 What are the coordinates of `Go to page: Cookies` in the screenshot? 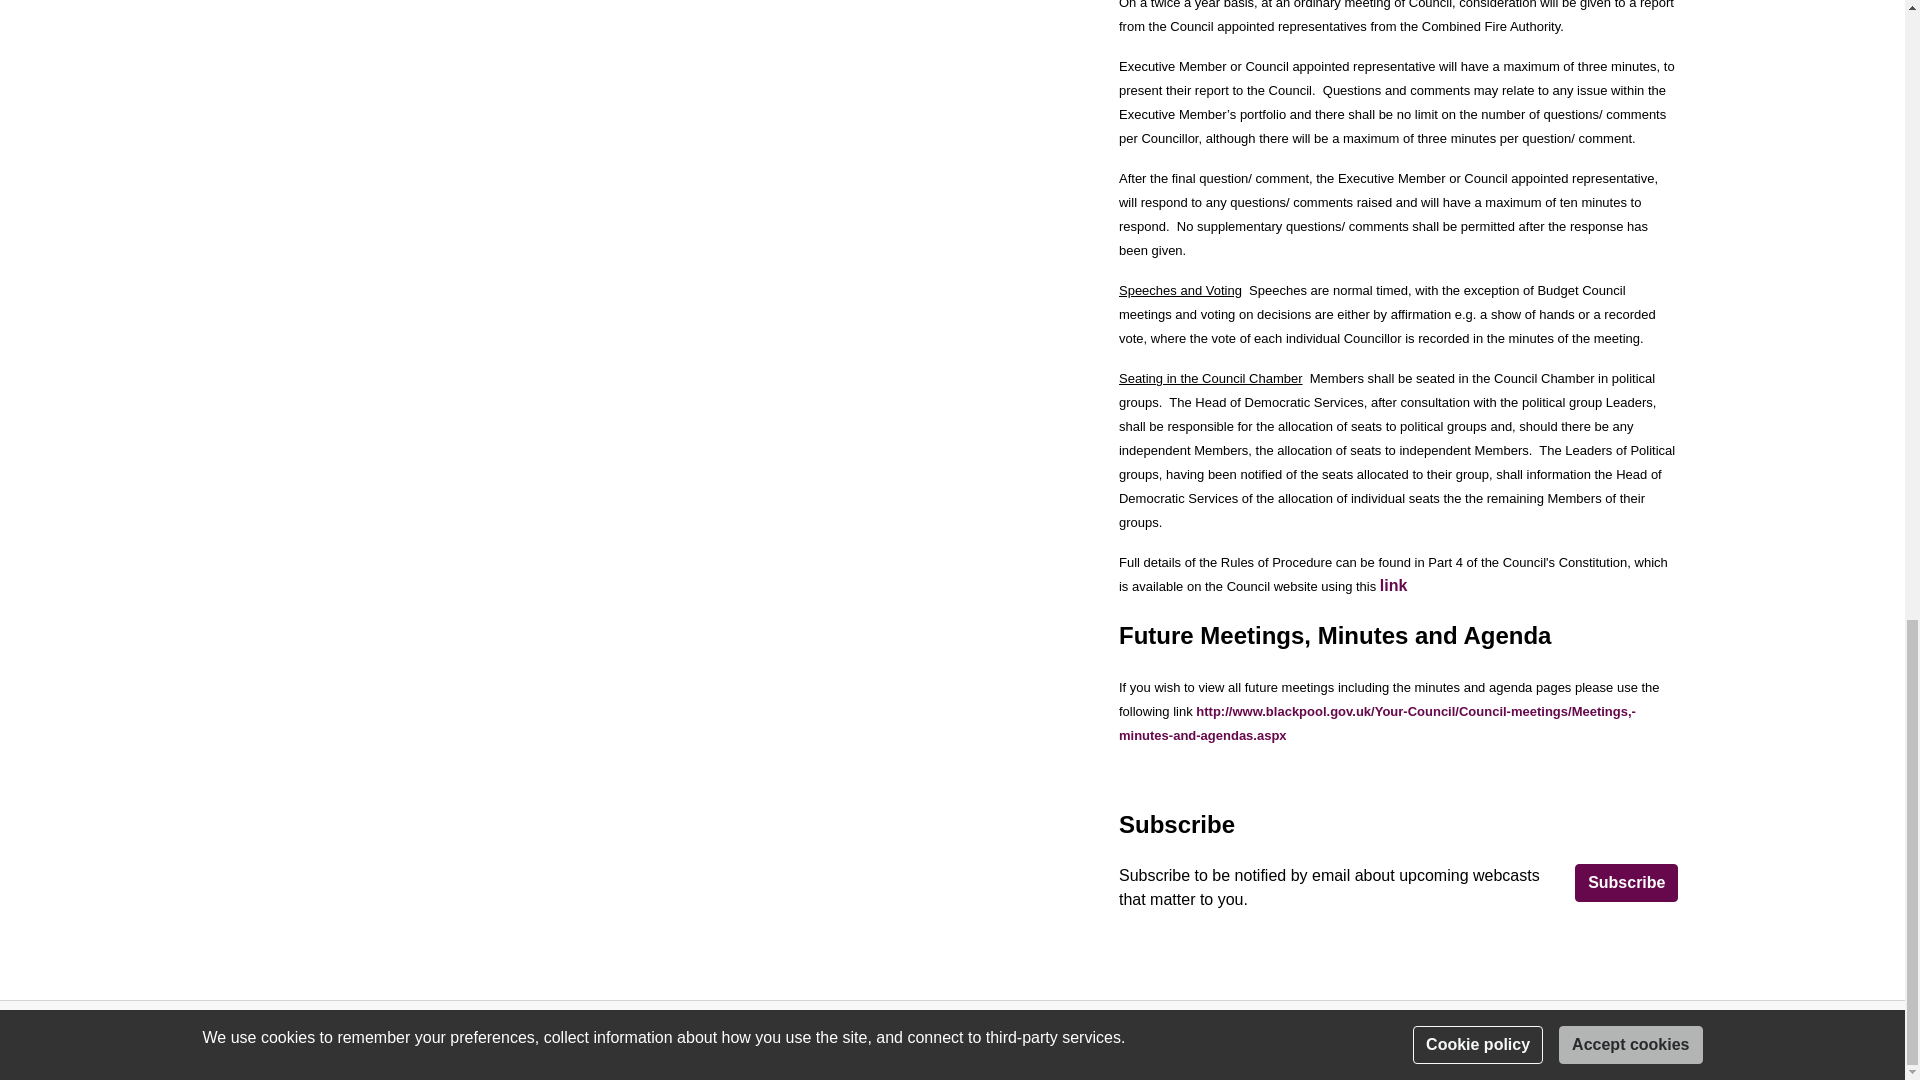 It's located at (388, 1039).